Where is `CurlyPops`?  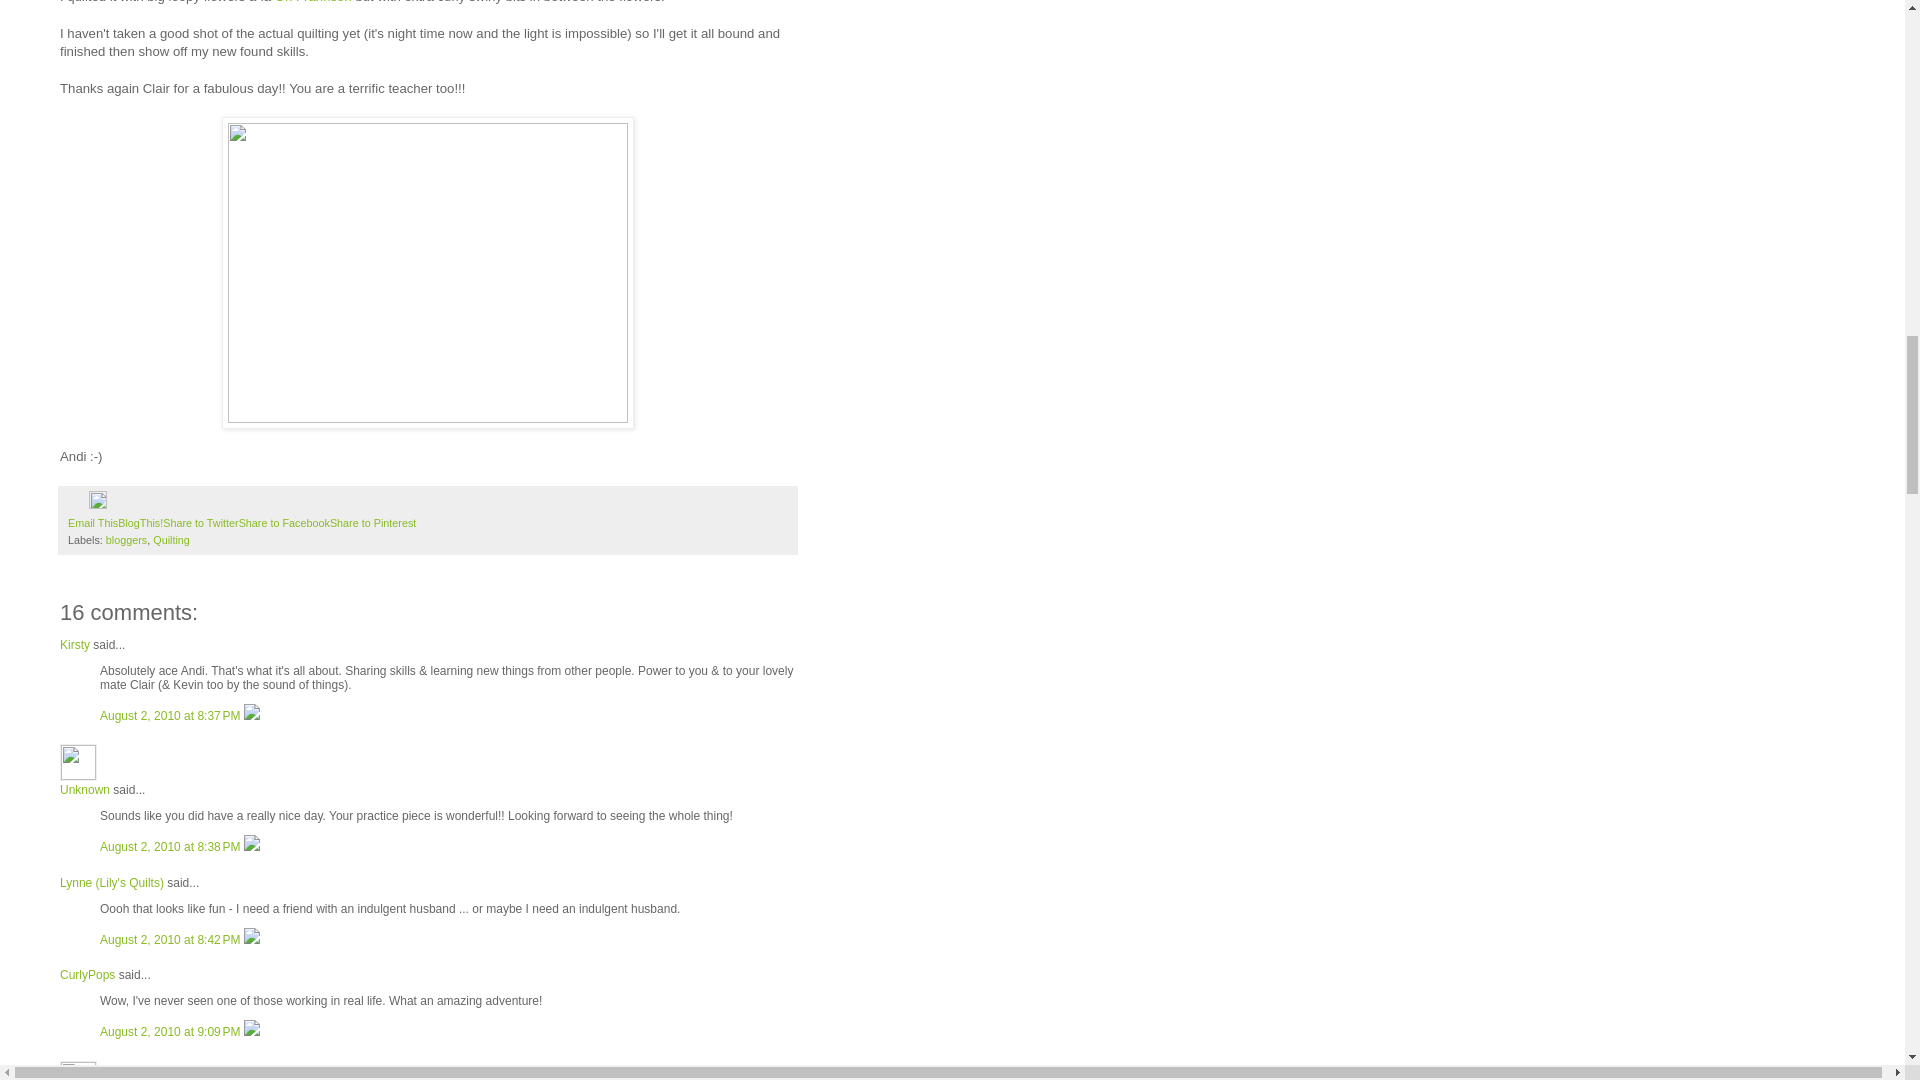
CurlyPops is located at coordinates (87, 974).